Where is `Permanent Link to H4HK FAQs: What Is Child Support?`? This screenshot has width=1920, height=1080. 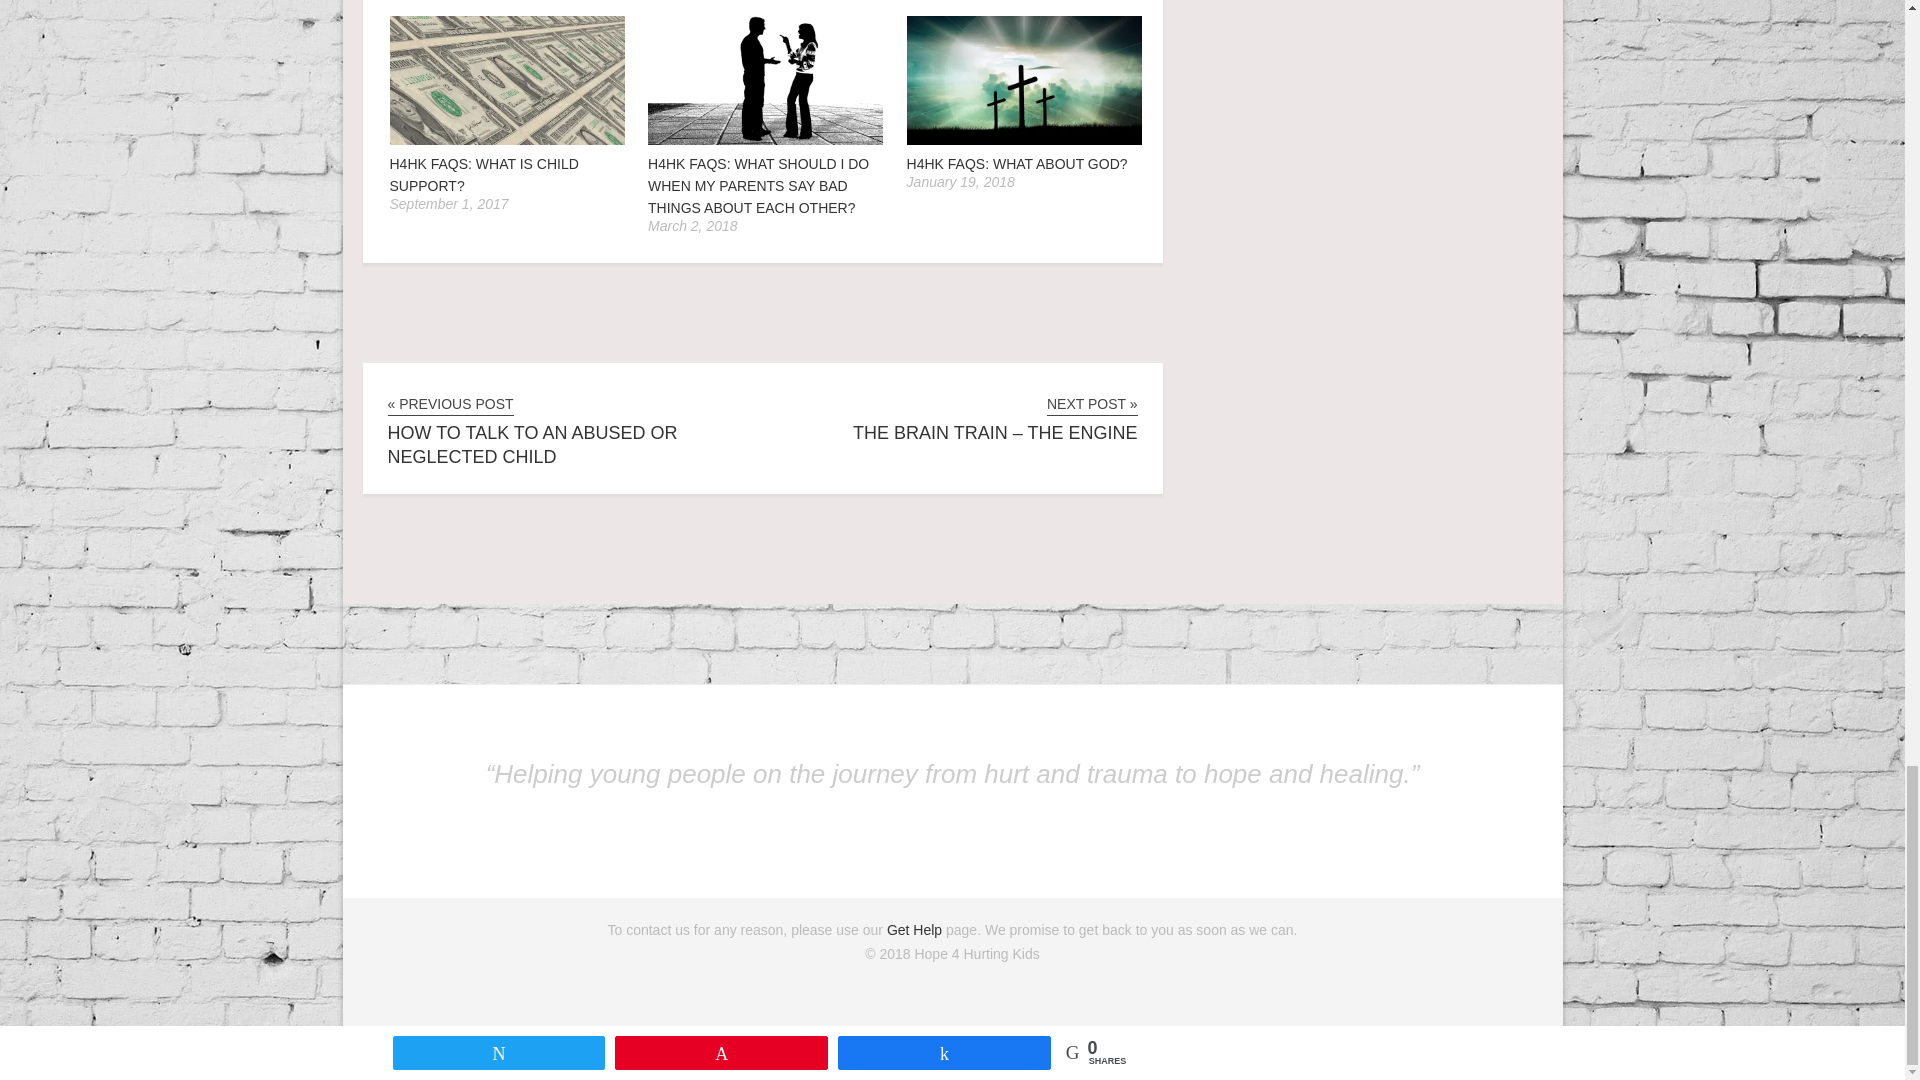 Permanent Link to H4HK FAQs: What Is Child Support? is located at coordinates (484, 174).